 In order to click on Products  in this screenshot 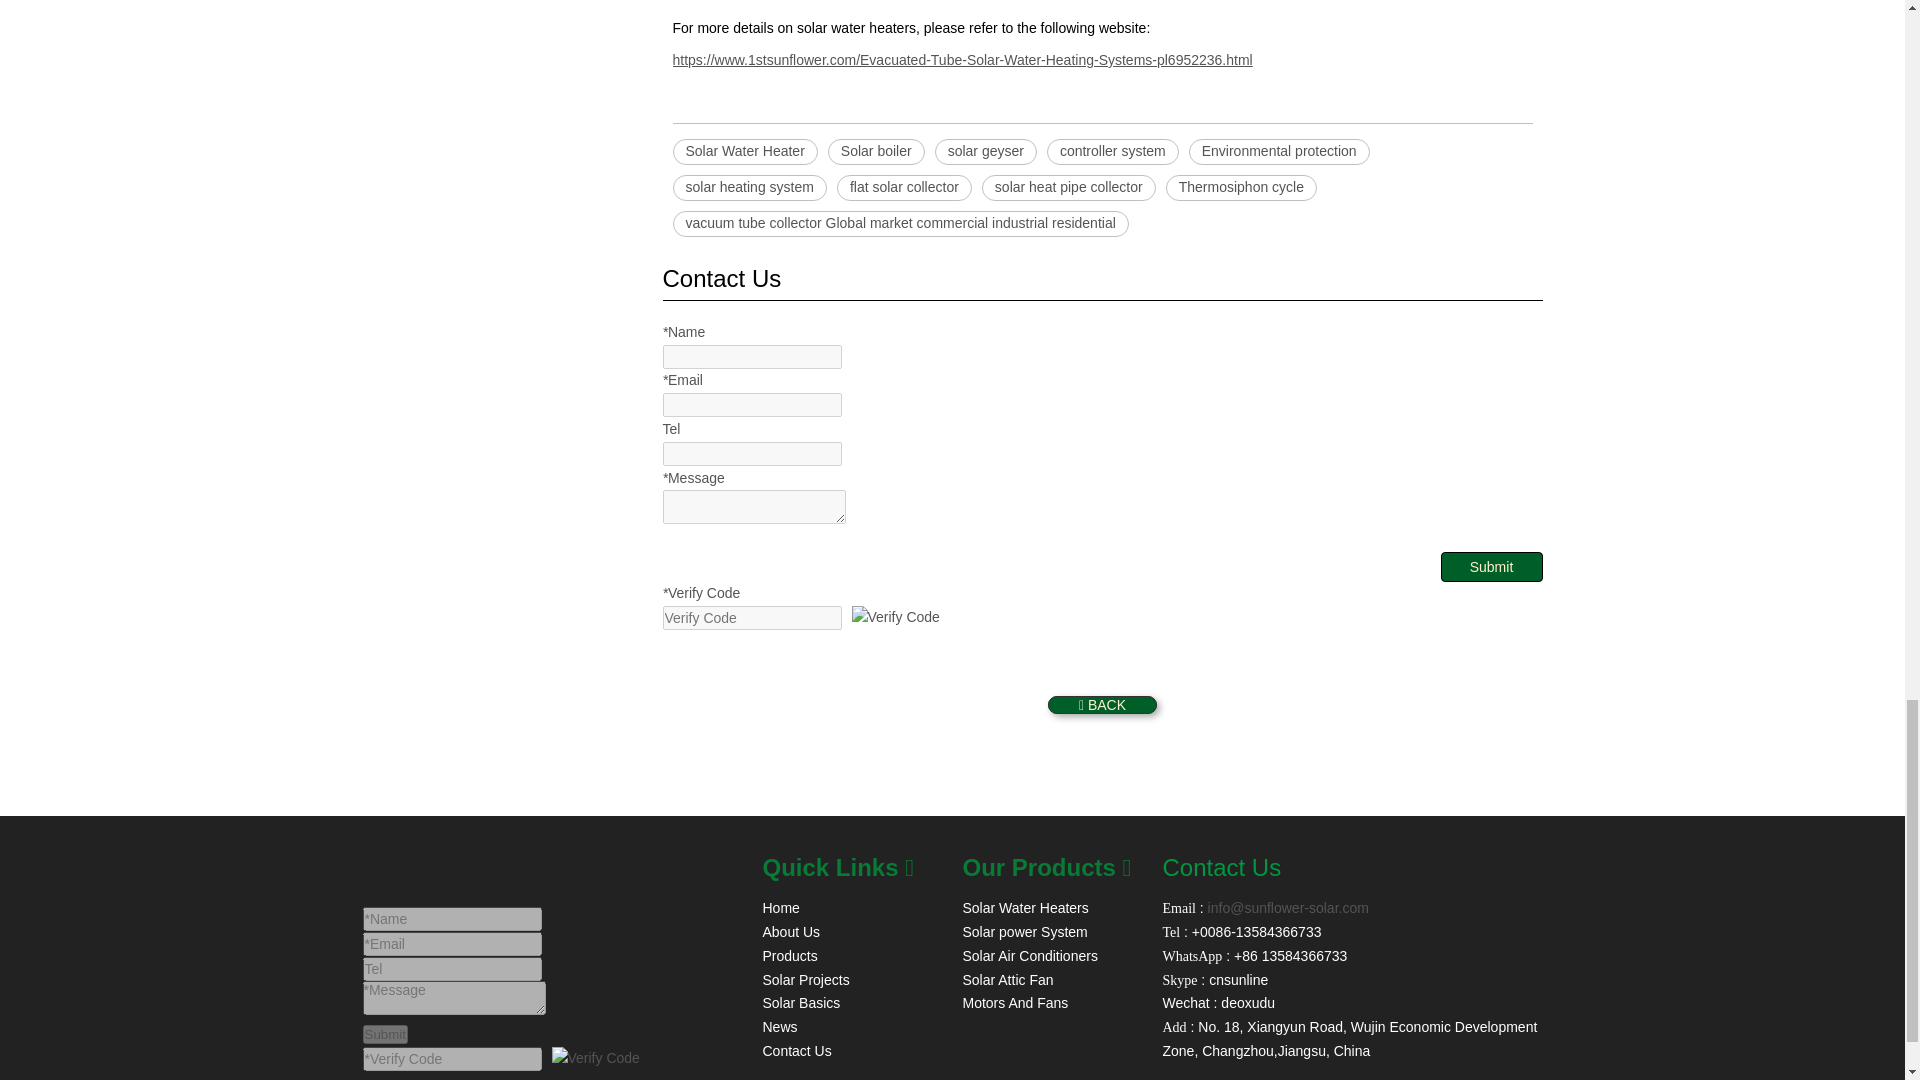, I will do `click(790, 956)`.